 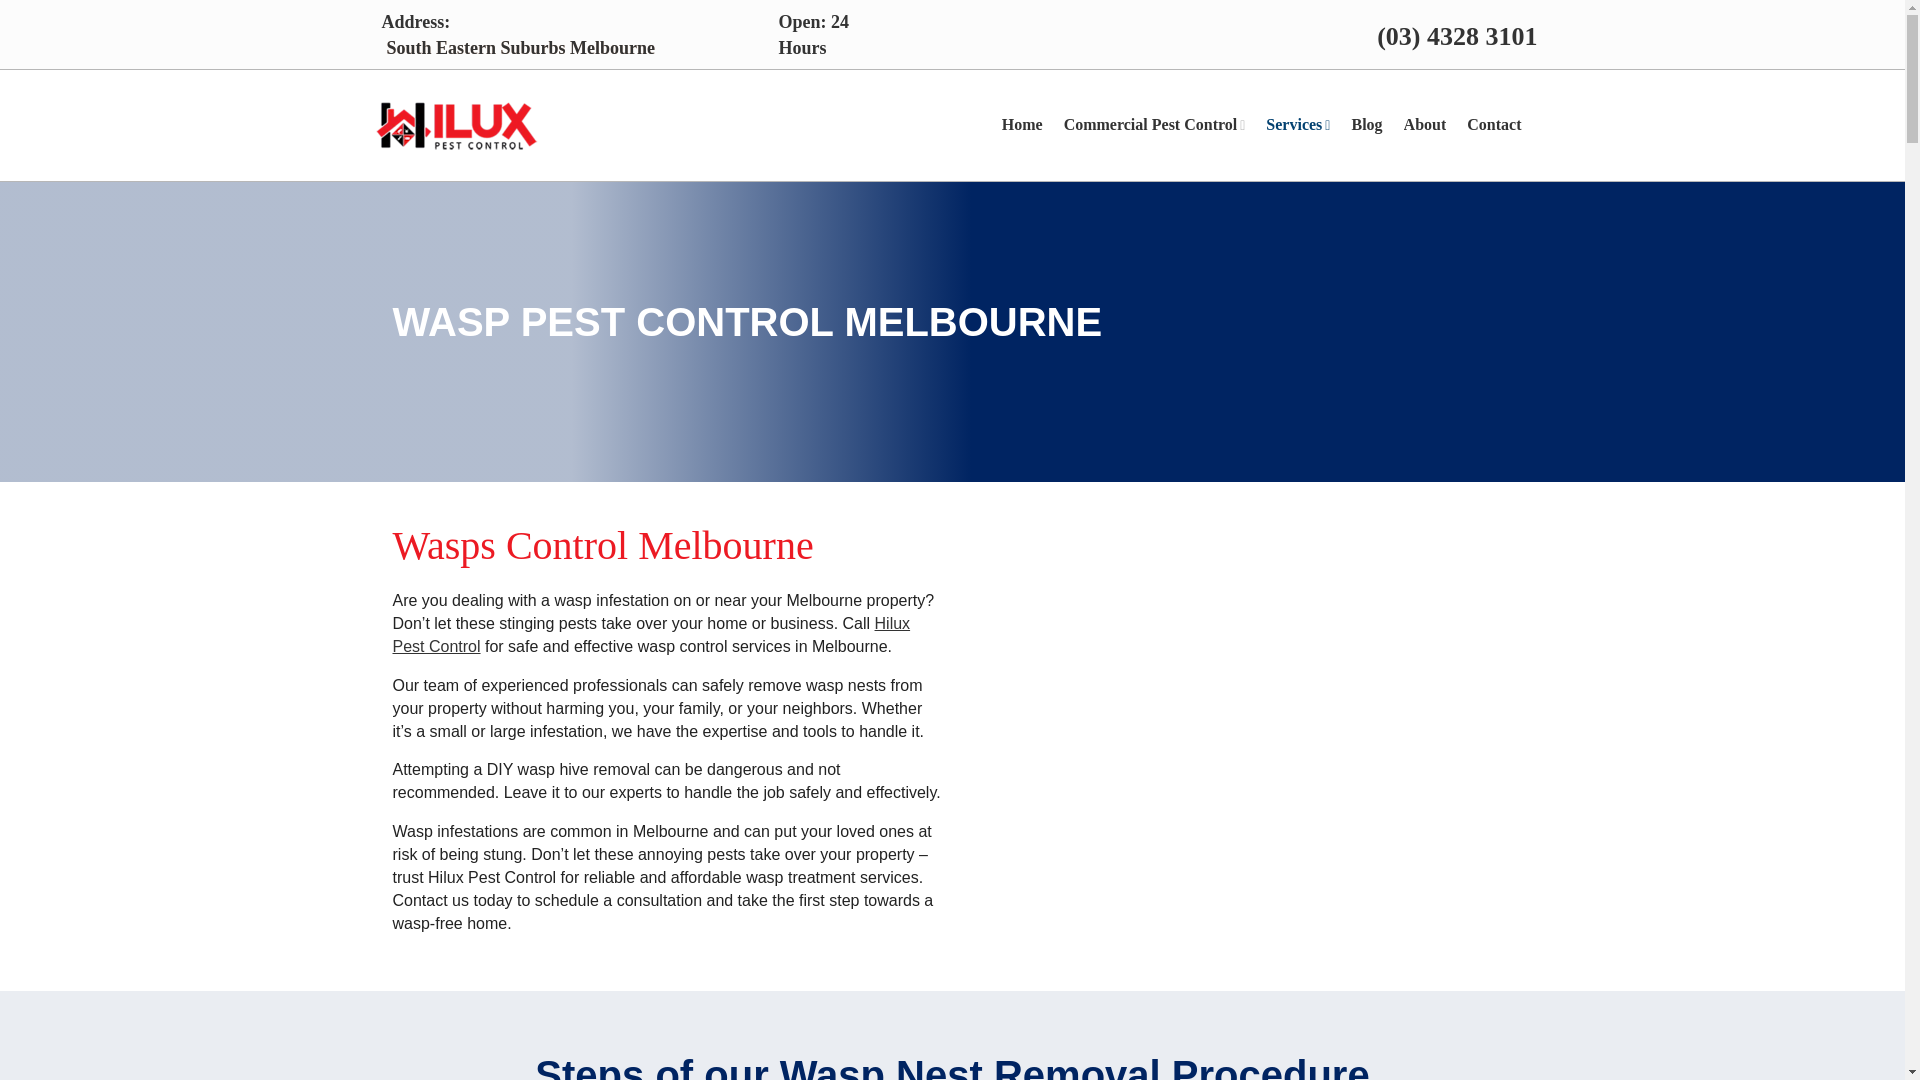 What do you see at coordinates (519, 48) in the screenshot?
I see `South Eastern Suburbs Melbourne` at bounding box center [519, 48].